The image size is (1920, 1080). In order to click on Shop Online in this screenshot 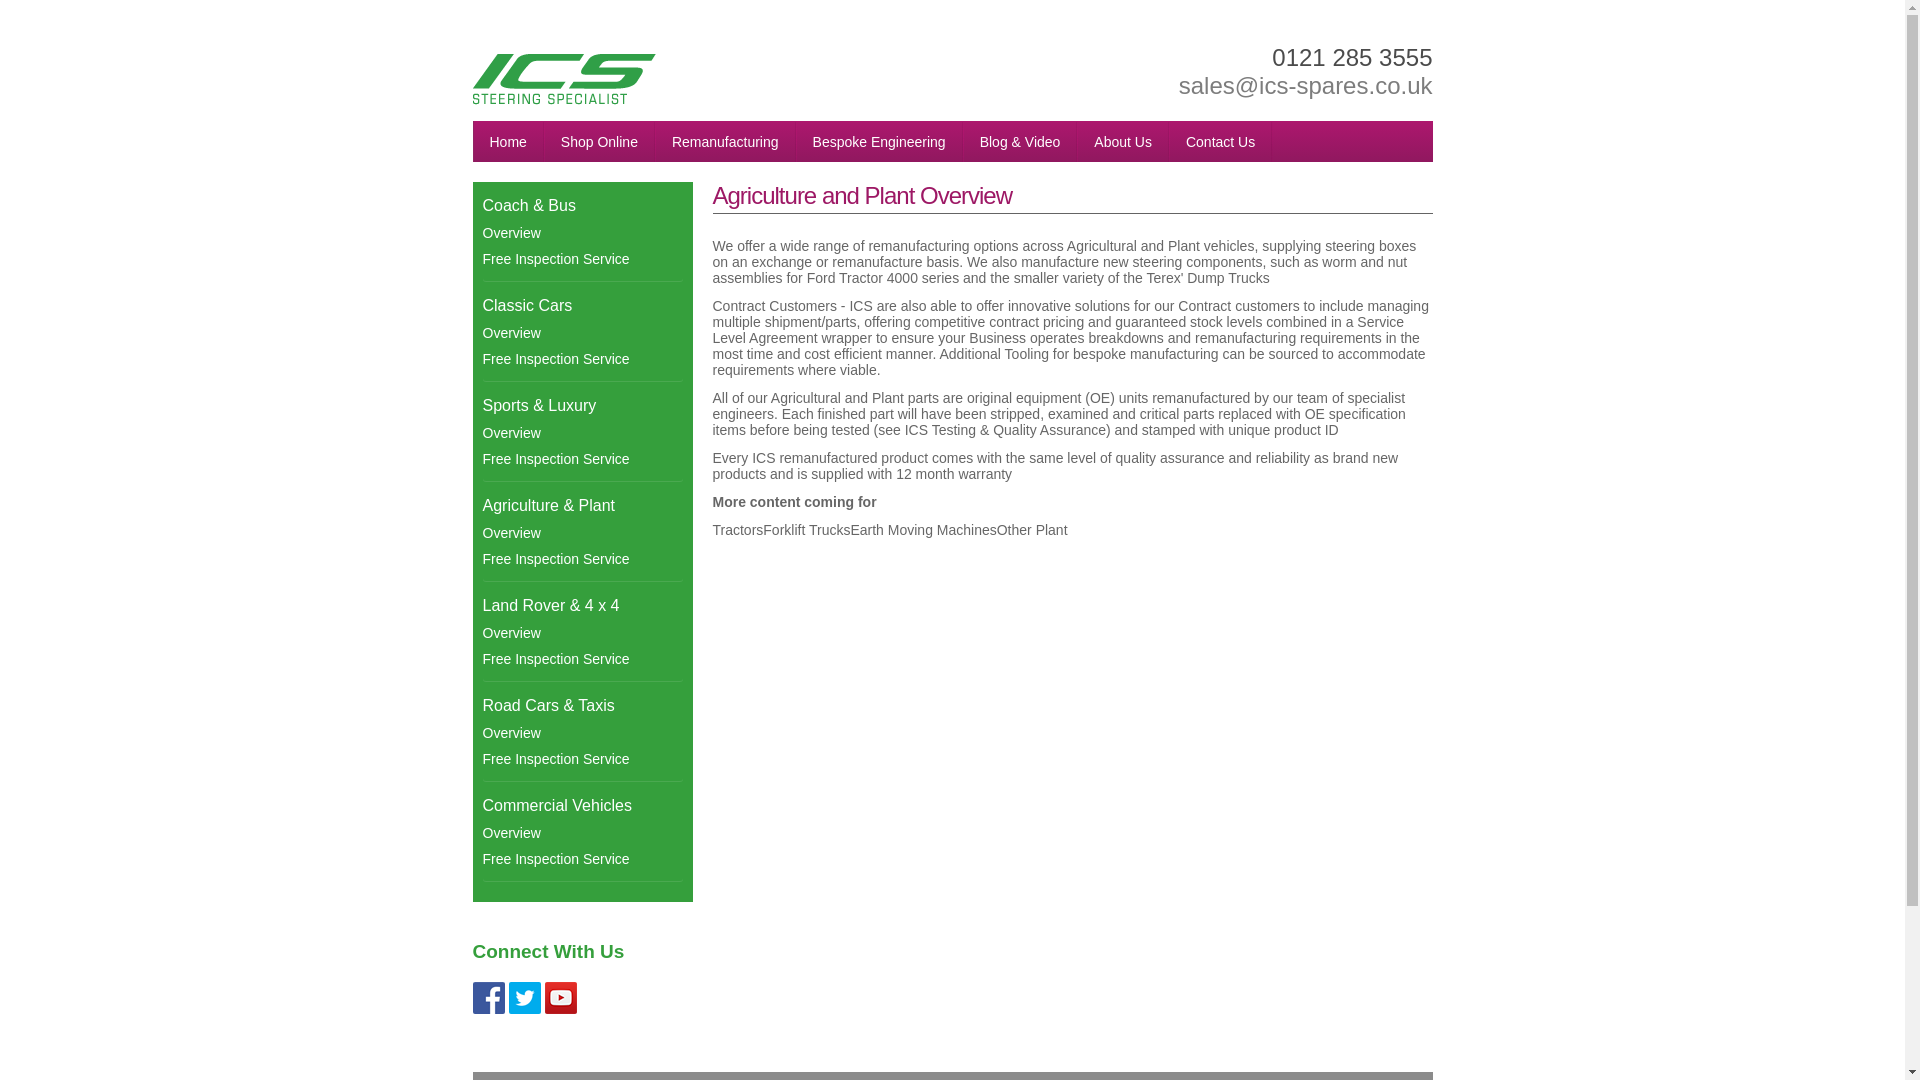, I will do `click(598, 142)`.